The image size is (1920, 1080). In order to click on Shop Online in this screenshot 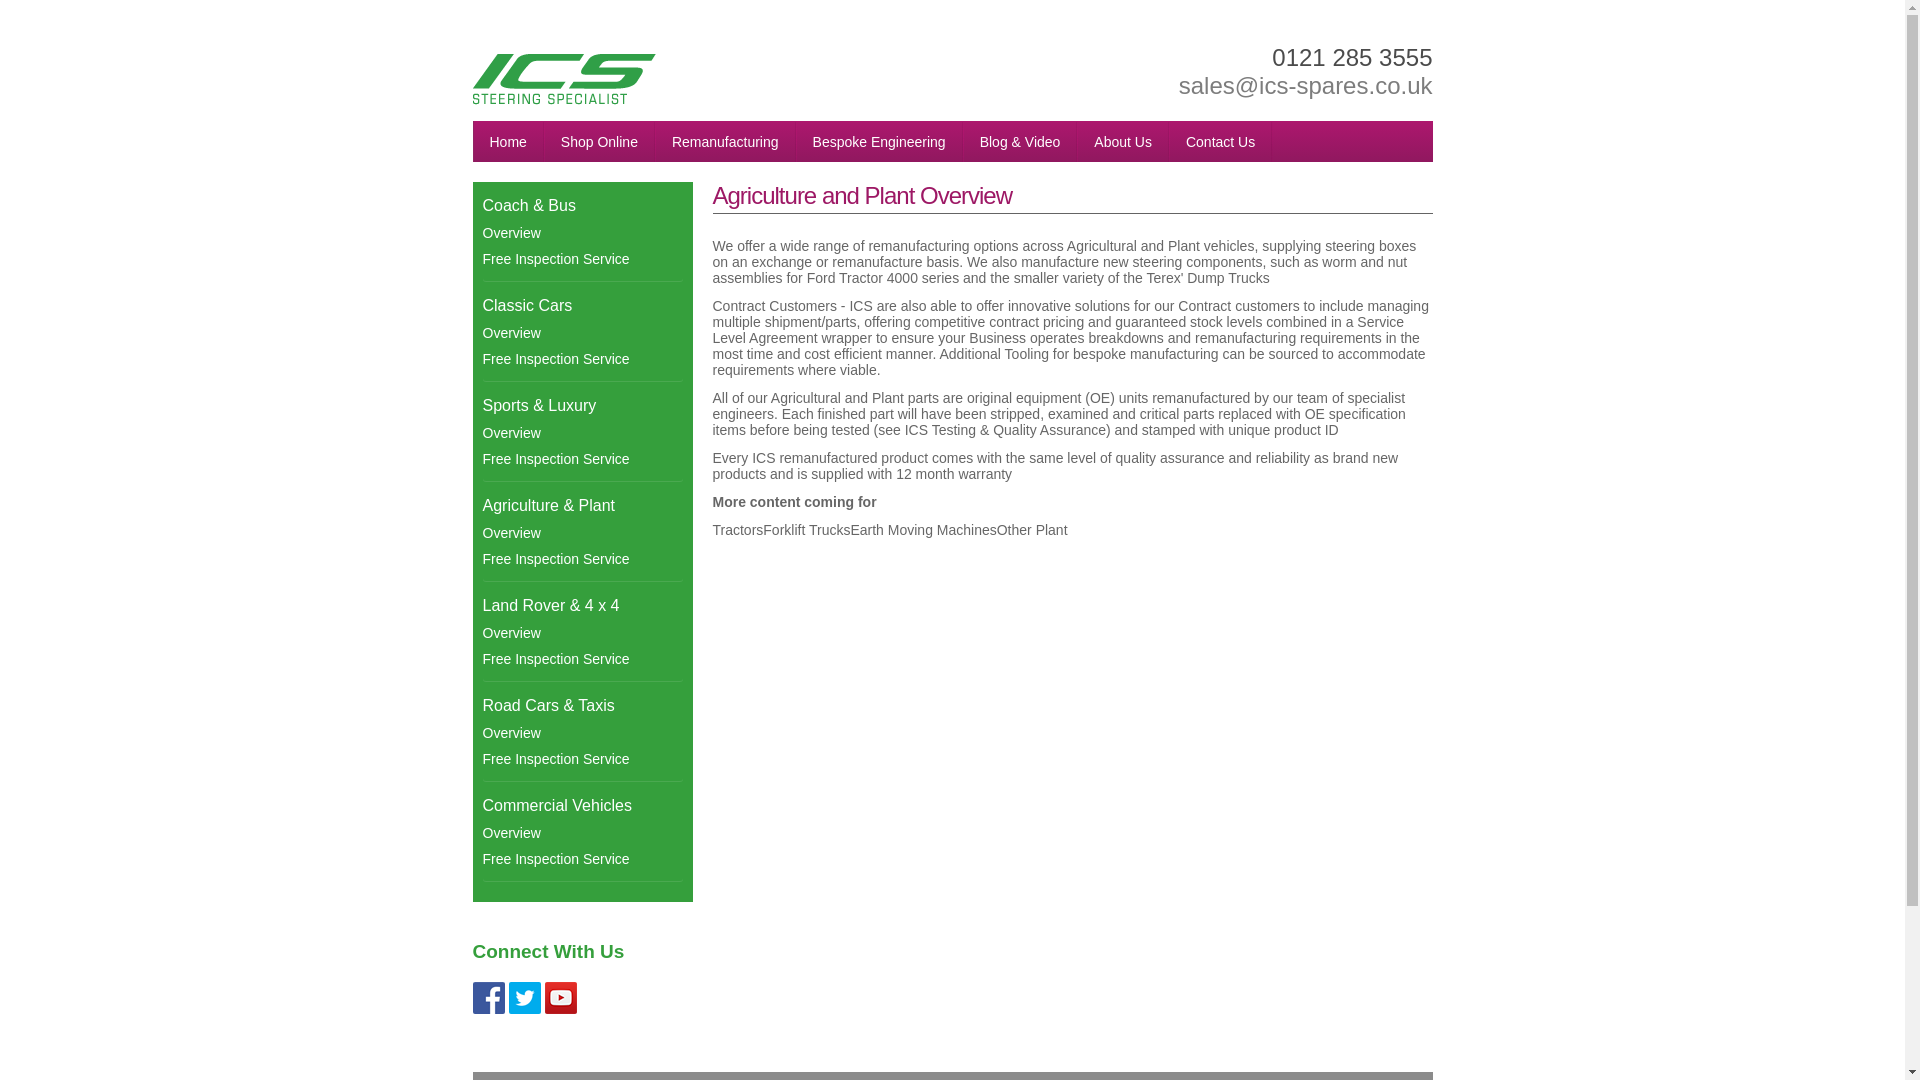, I will do `click(598, 142)`.